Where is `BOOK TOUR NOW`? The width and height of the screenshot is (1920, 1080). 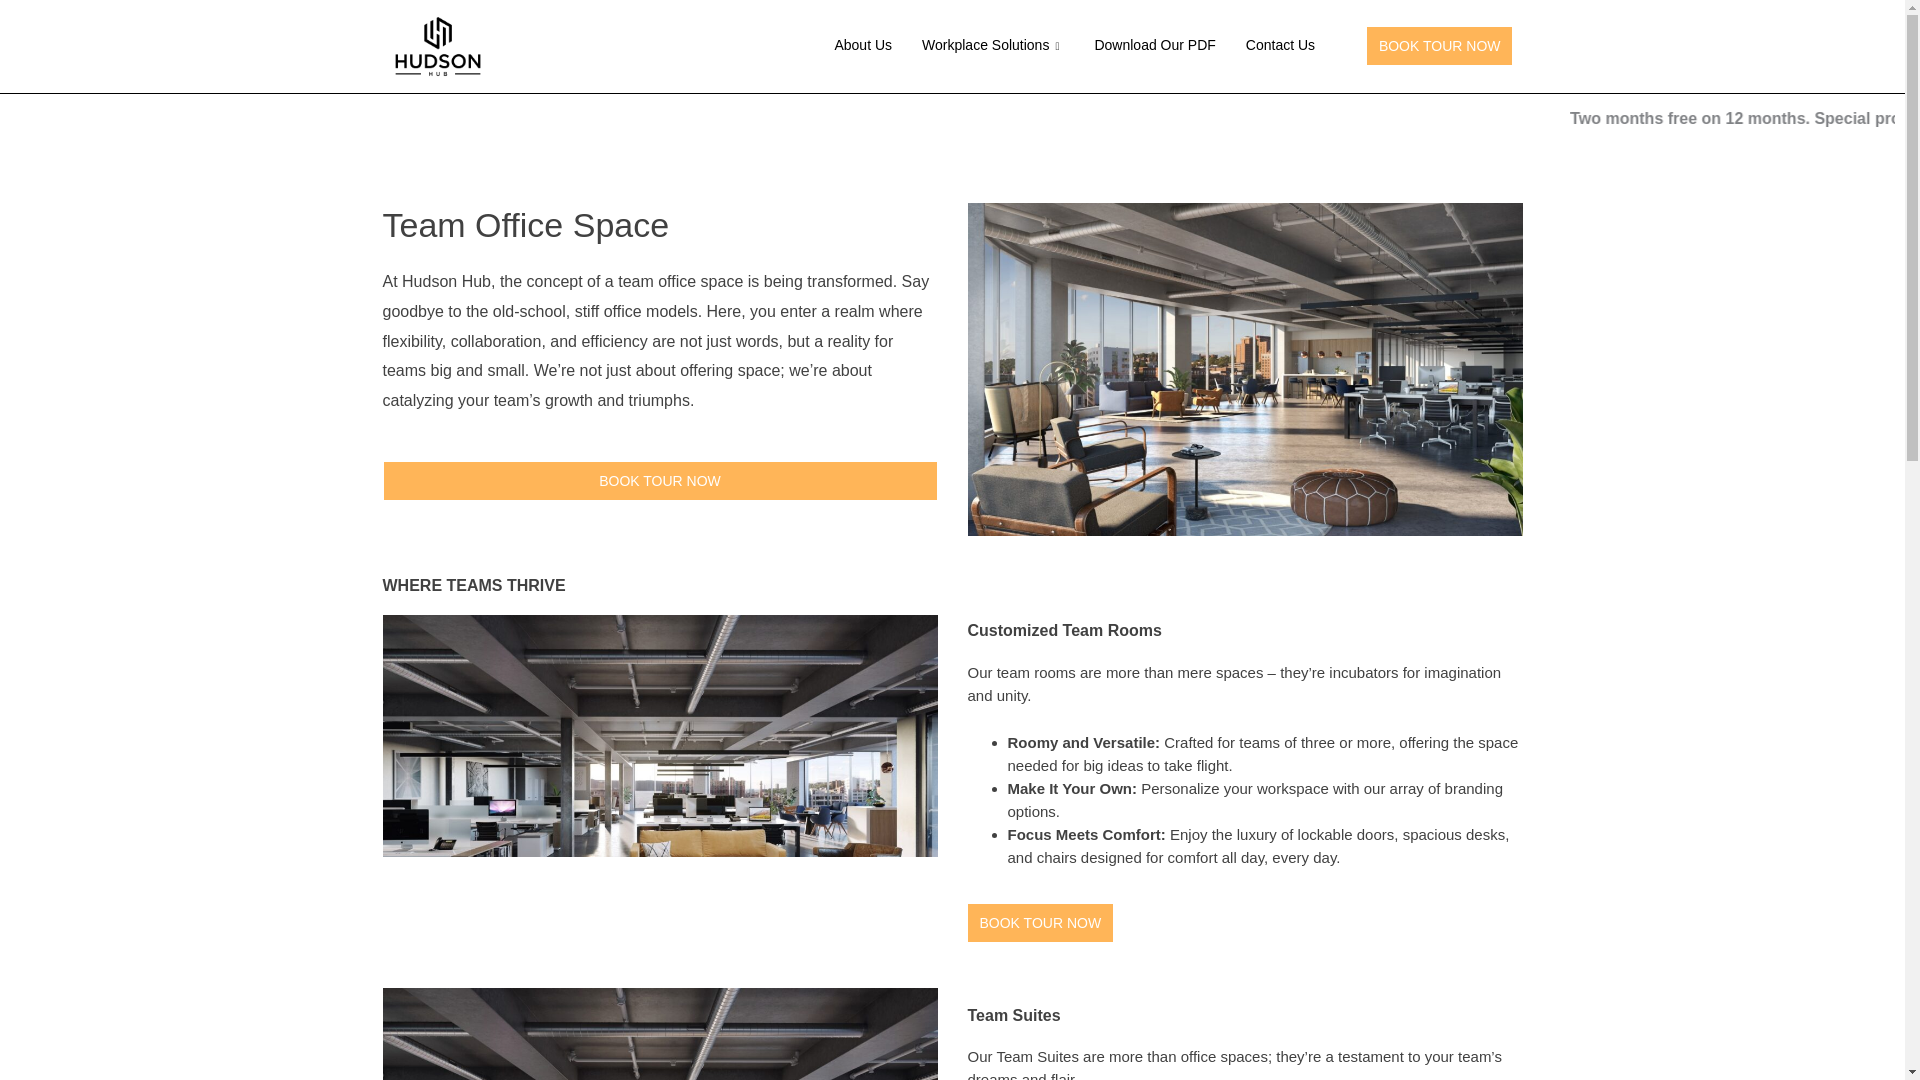
BOOK TOUR NOW is located at coordinates (1040, 922).